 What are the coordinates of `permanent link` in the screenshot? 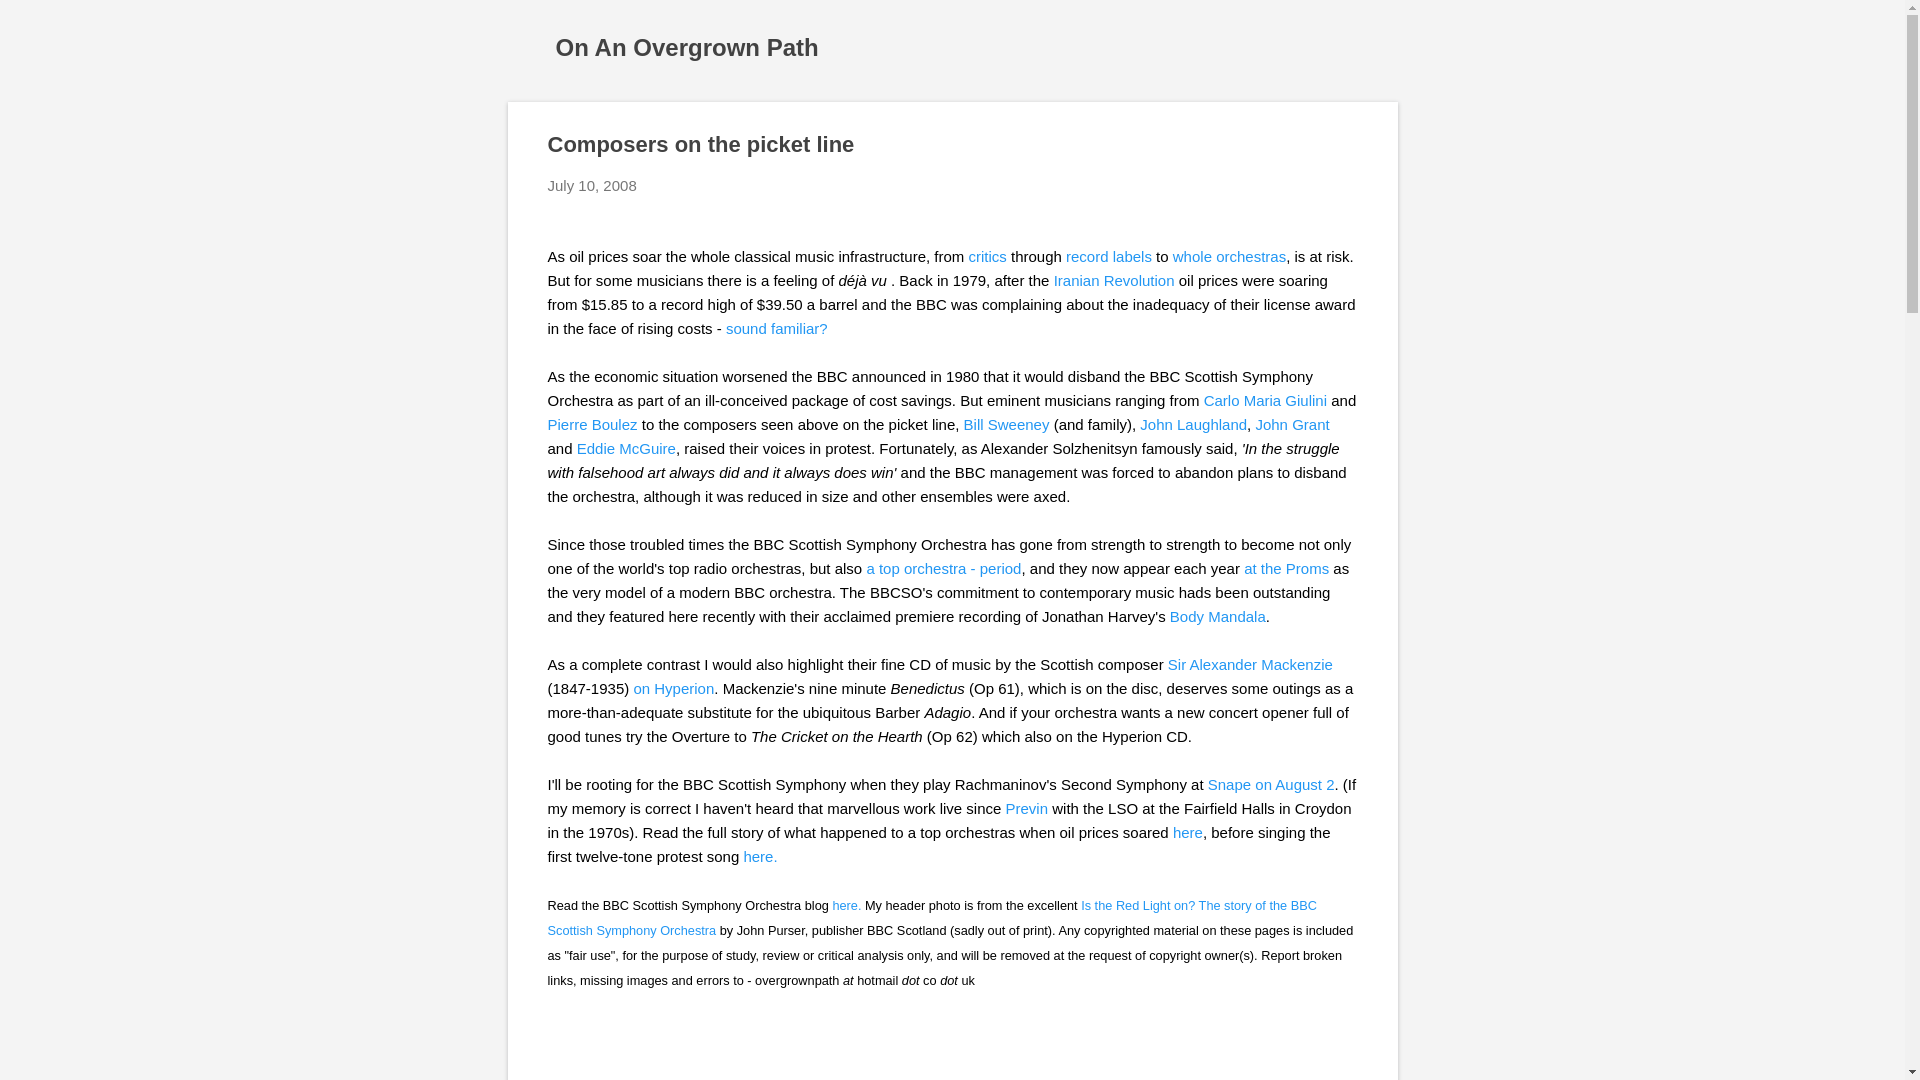 It's located at (592, 186).